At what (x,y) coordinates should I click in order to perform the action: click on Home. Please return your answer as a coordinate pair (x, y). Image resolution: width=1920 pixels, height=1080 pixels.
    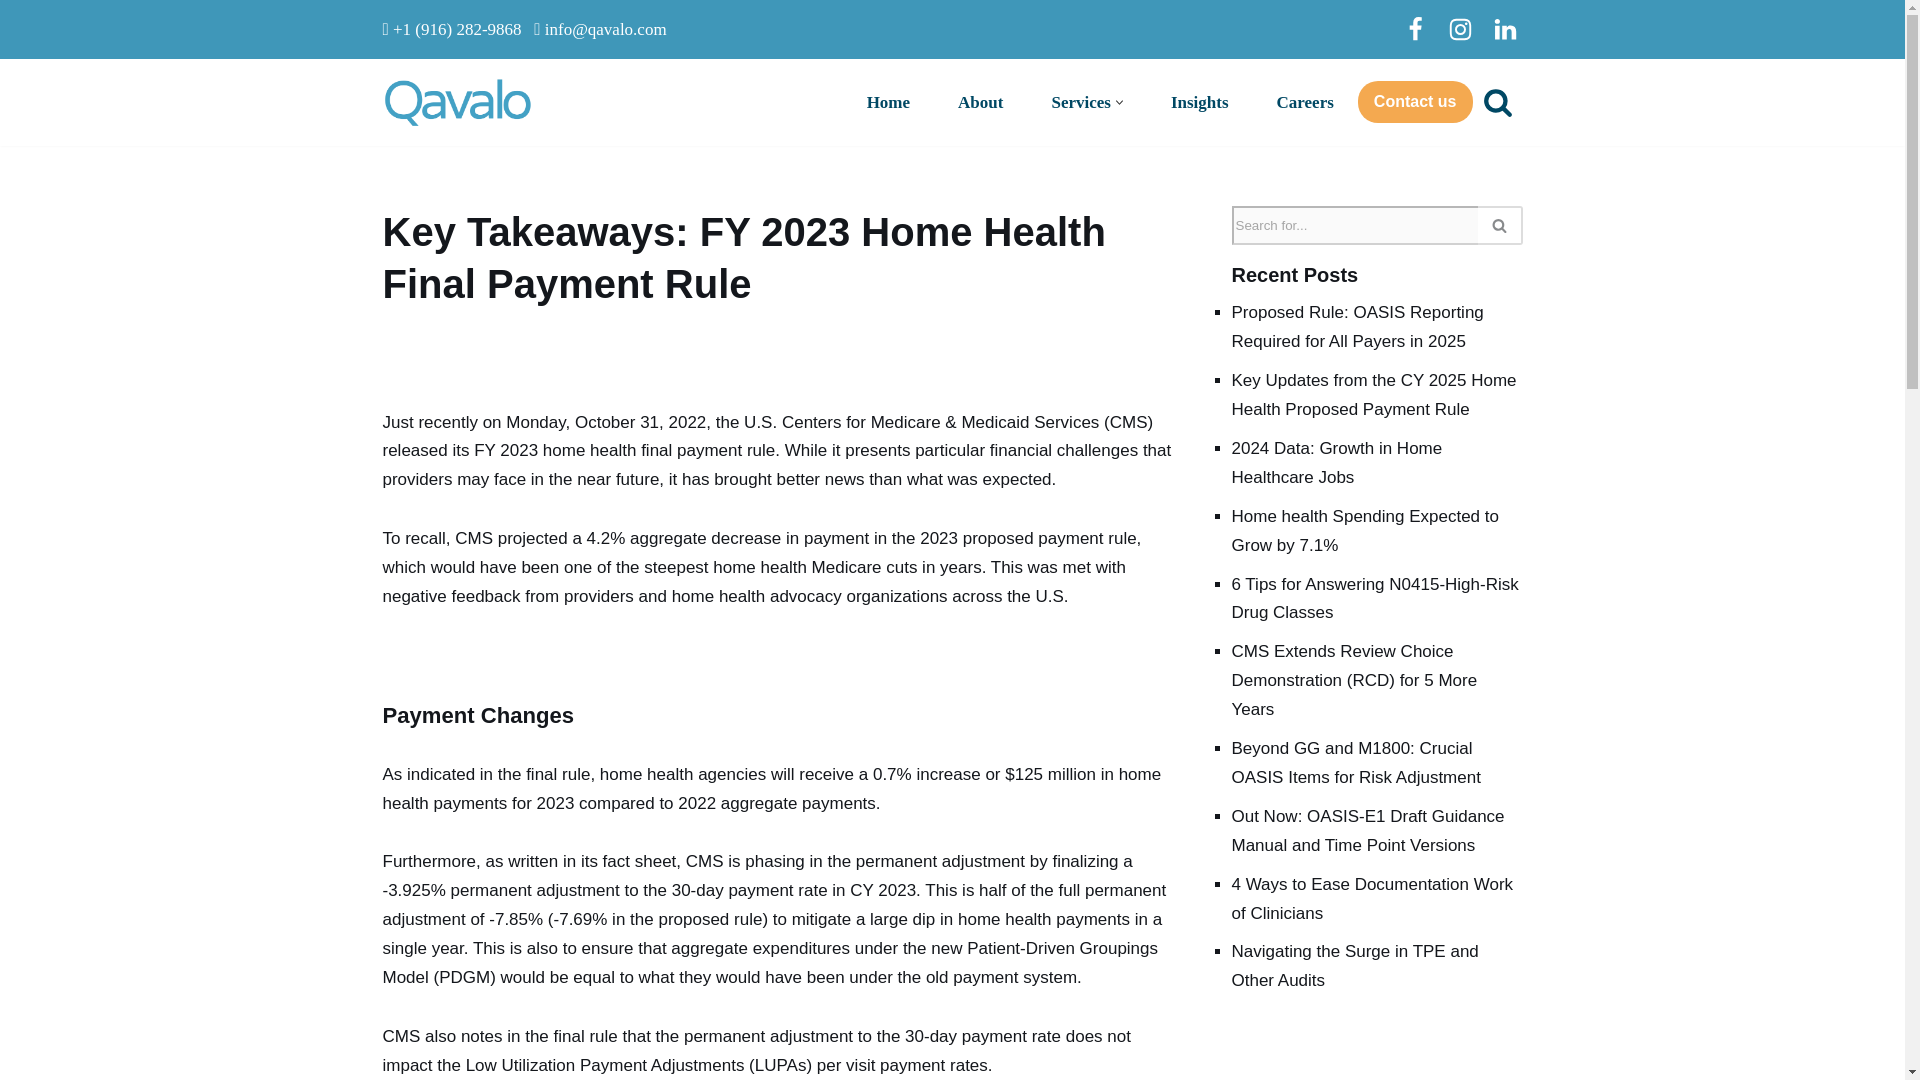
    Looking at the image, I should click on (888, 101).